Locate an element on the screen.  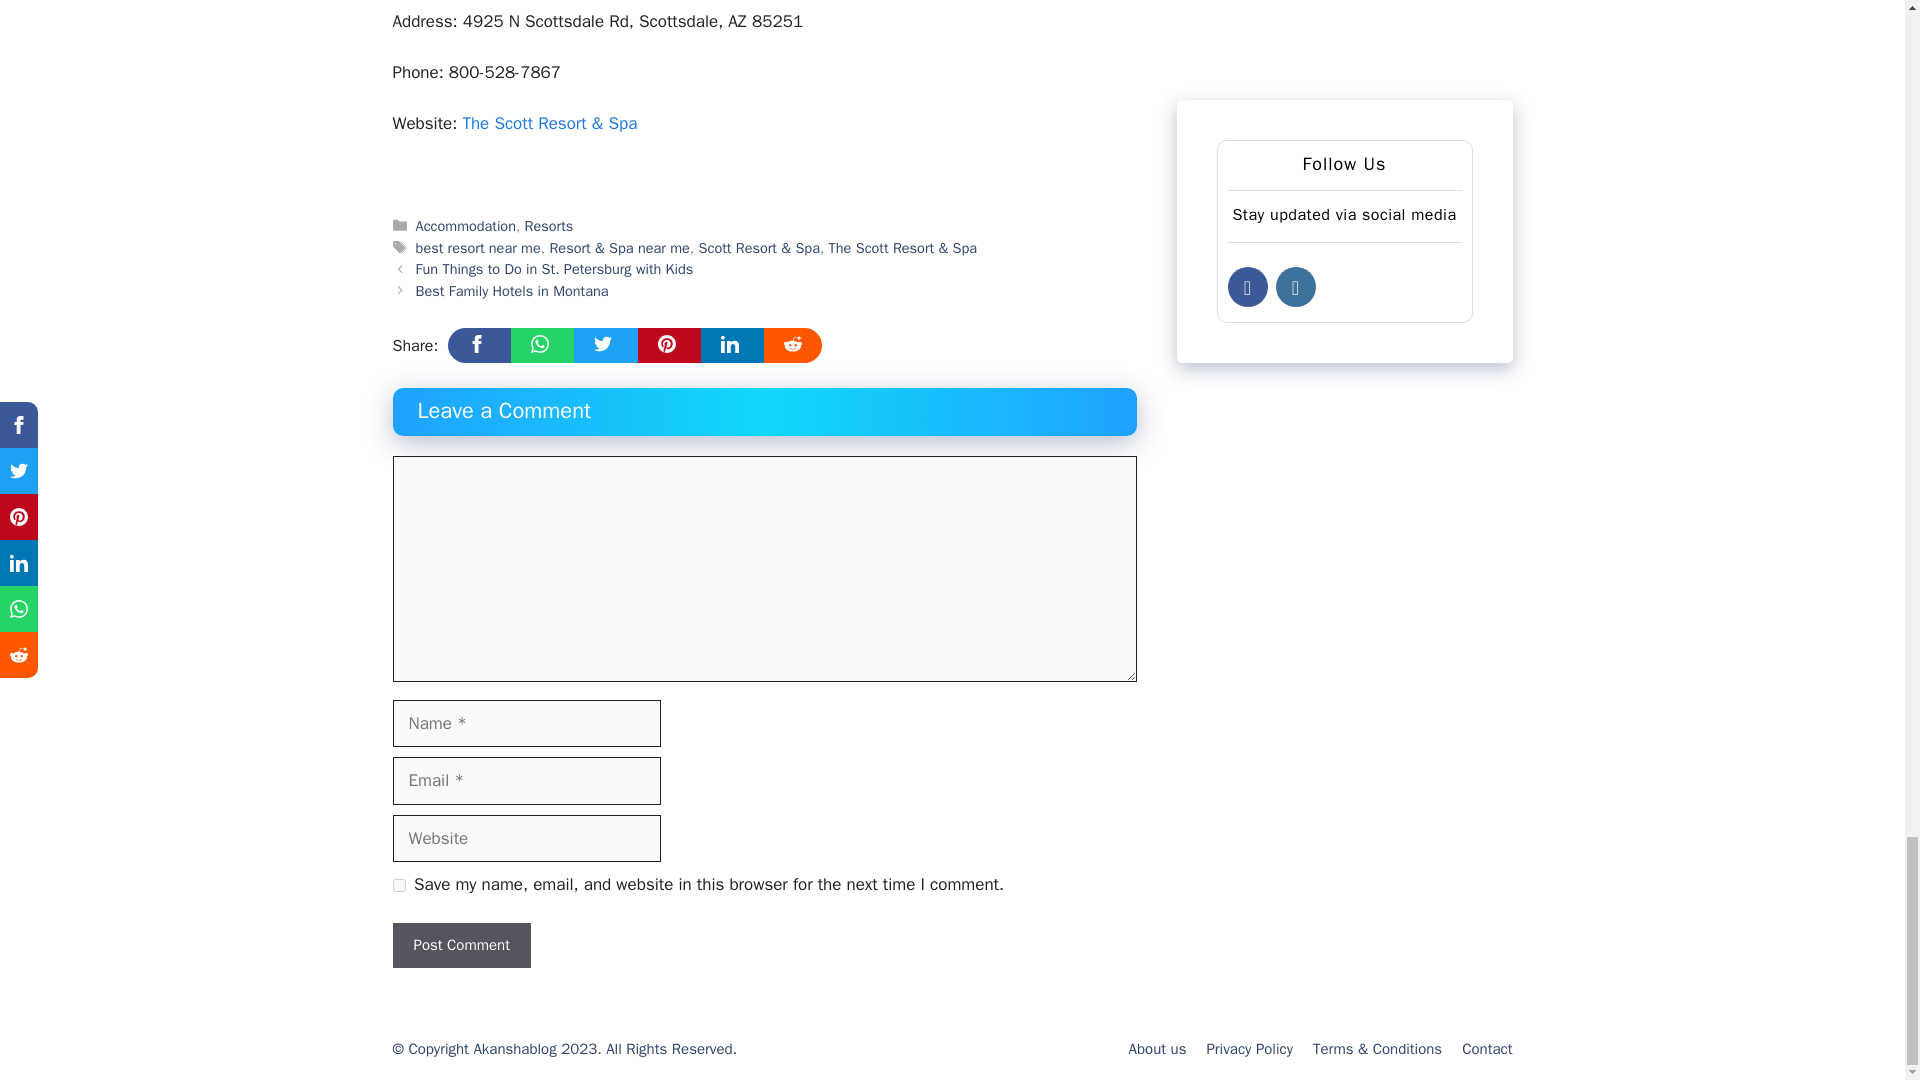
Resorts is located at coordinates (549, 226).